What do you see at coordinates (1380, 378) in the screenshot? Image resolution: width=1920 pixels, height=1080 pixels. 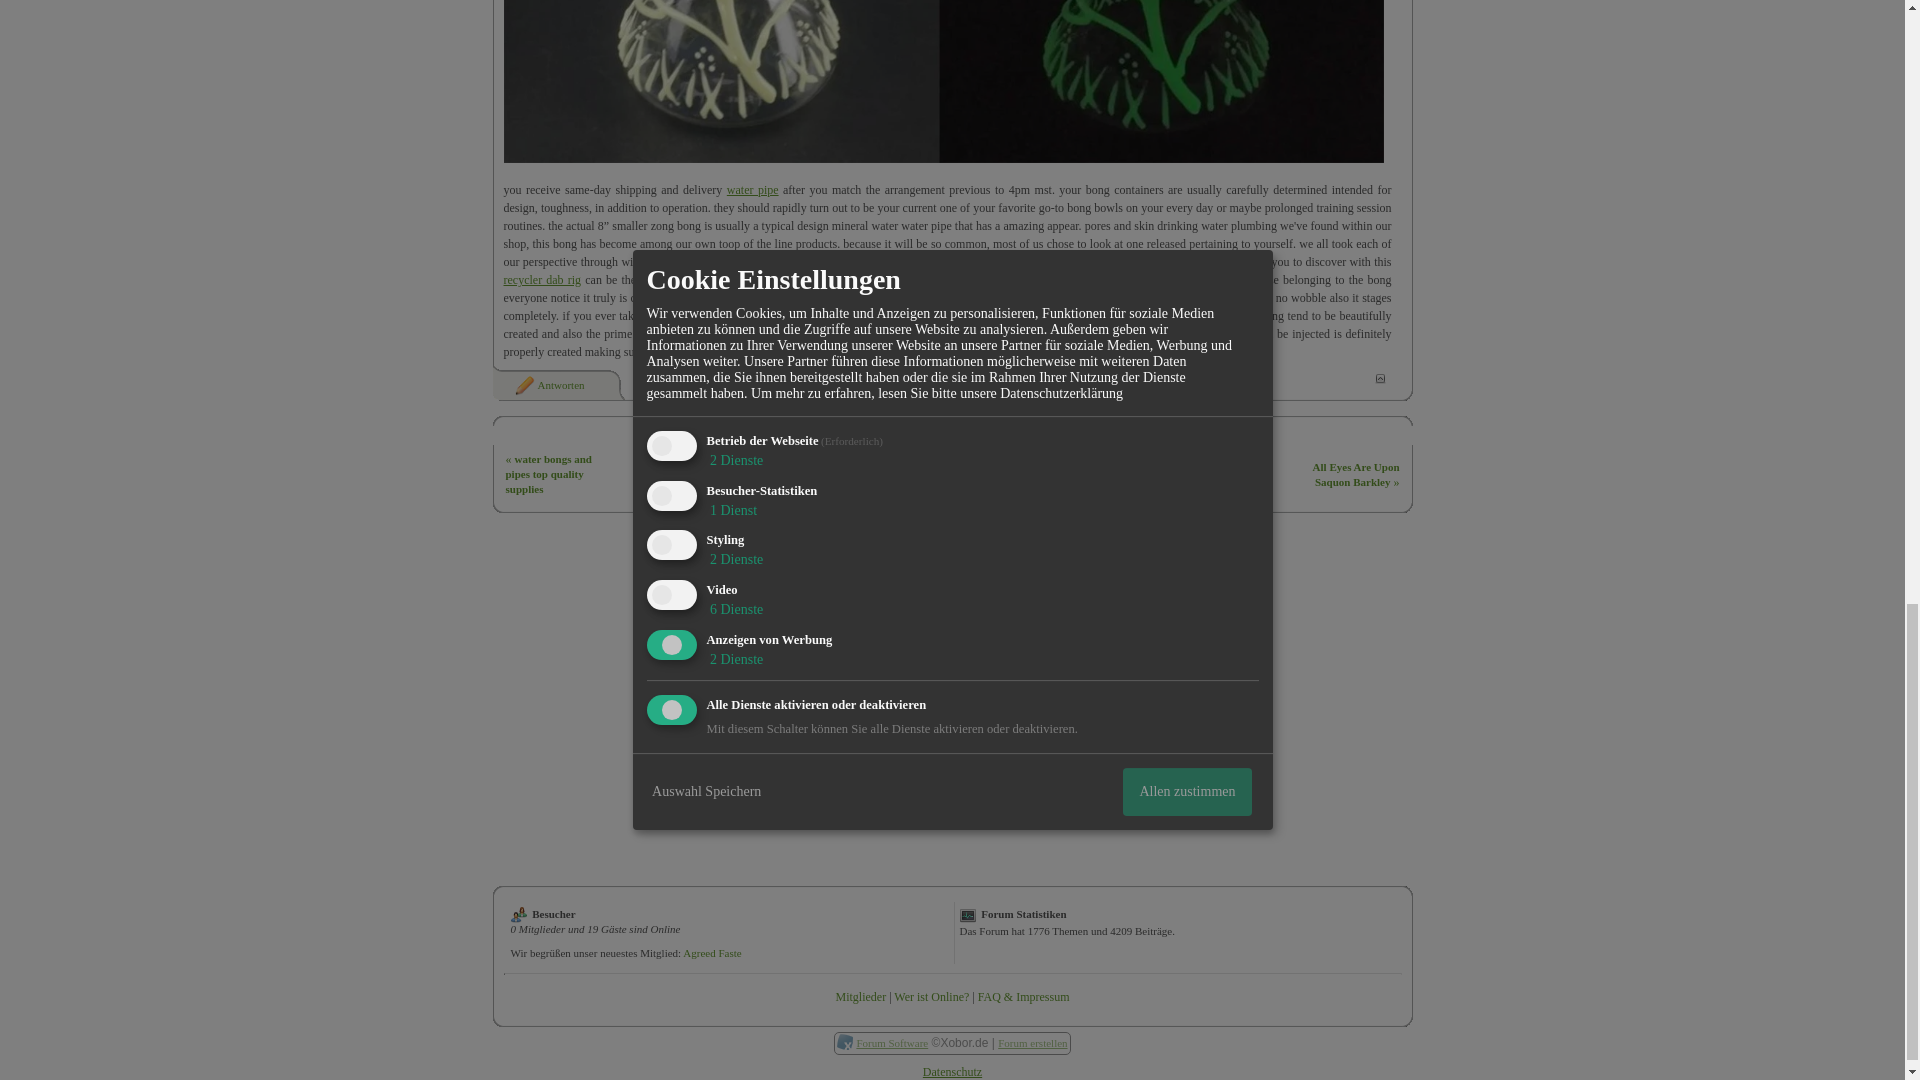 I see `nach oben springen` at bounding box center [1380, 378].